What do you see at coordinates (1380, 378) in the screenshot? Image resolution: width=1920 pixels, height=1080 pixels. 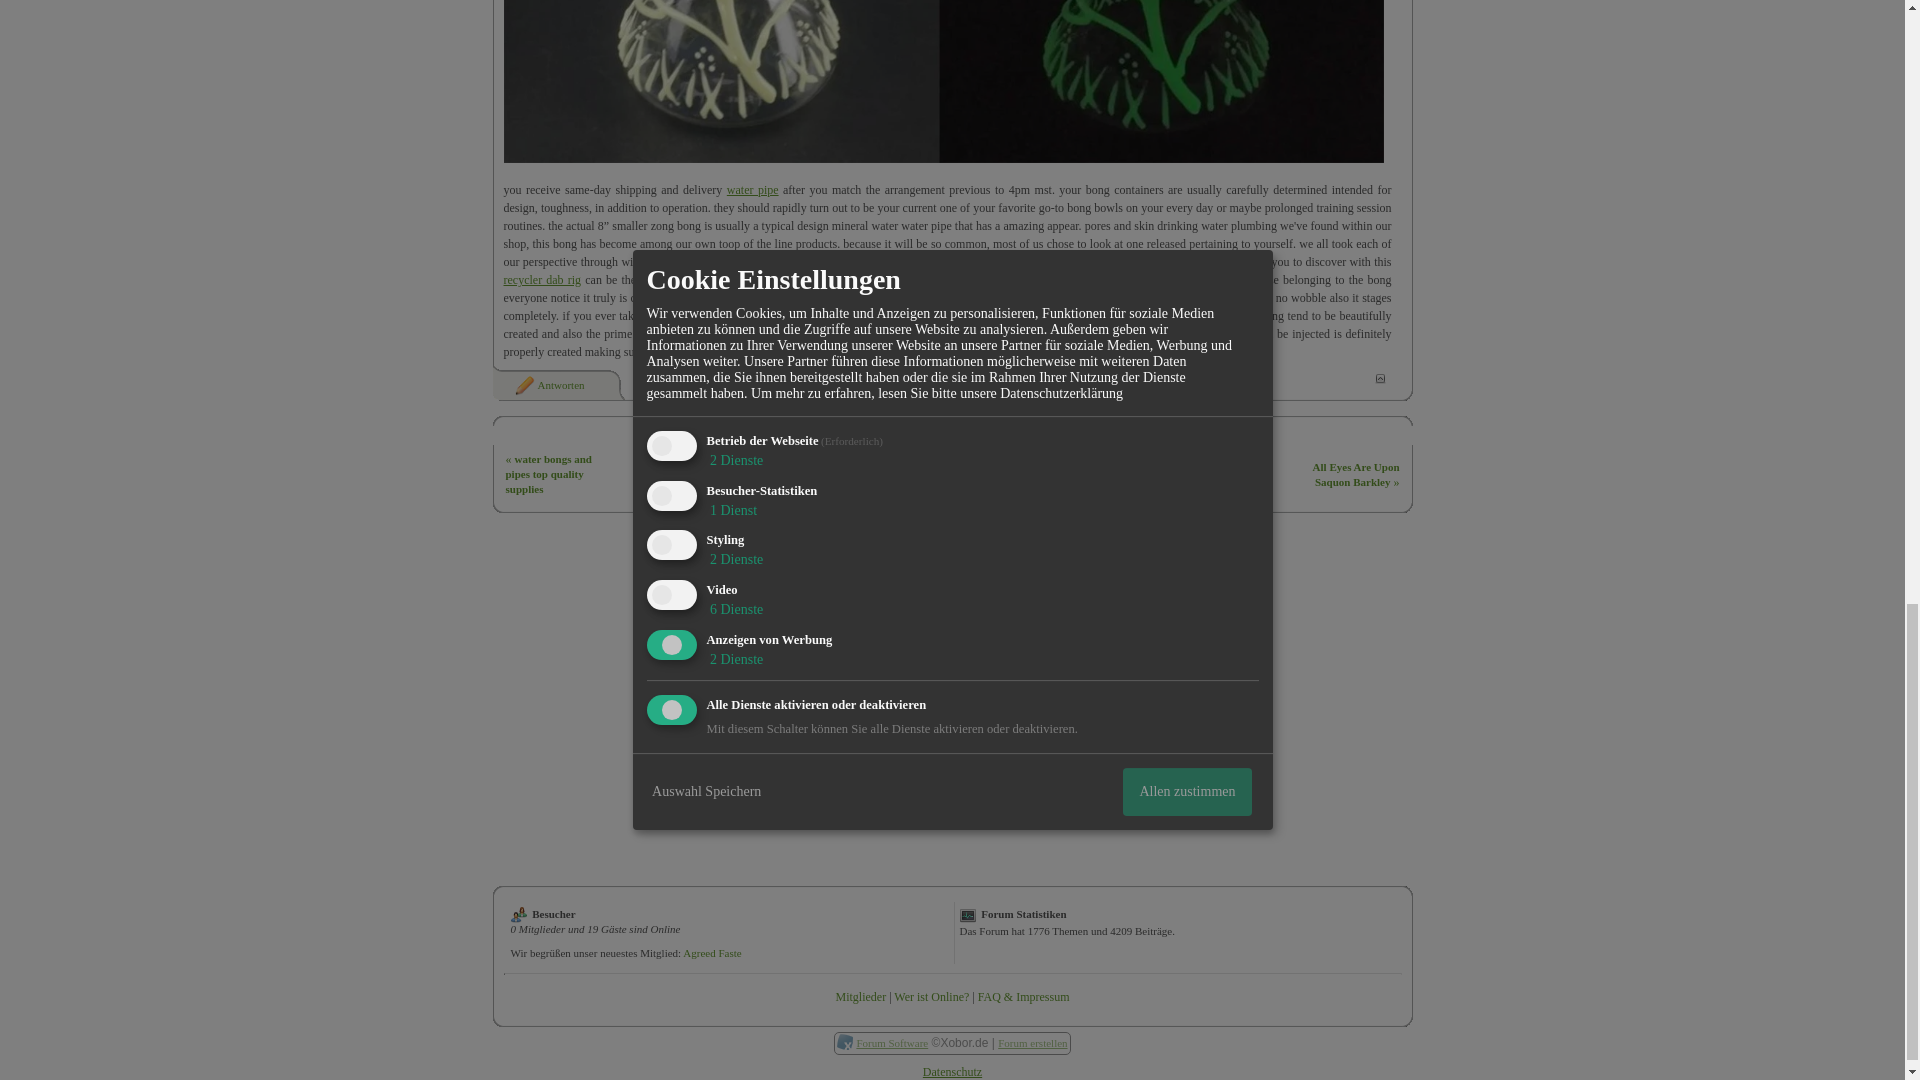 I see `nach oben springen` at bounding box center [1380, 378].